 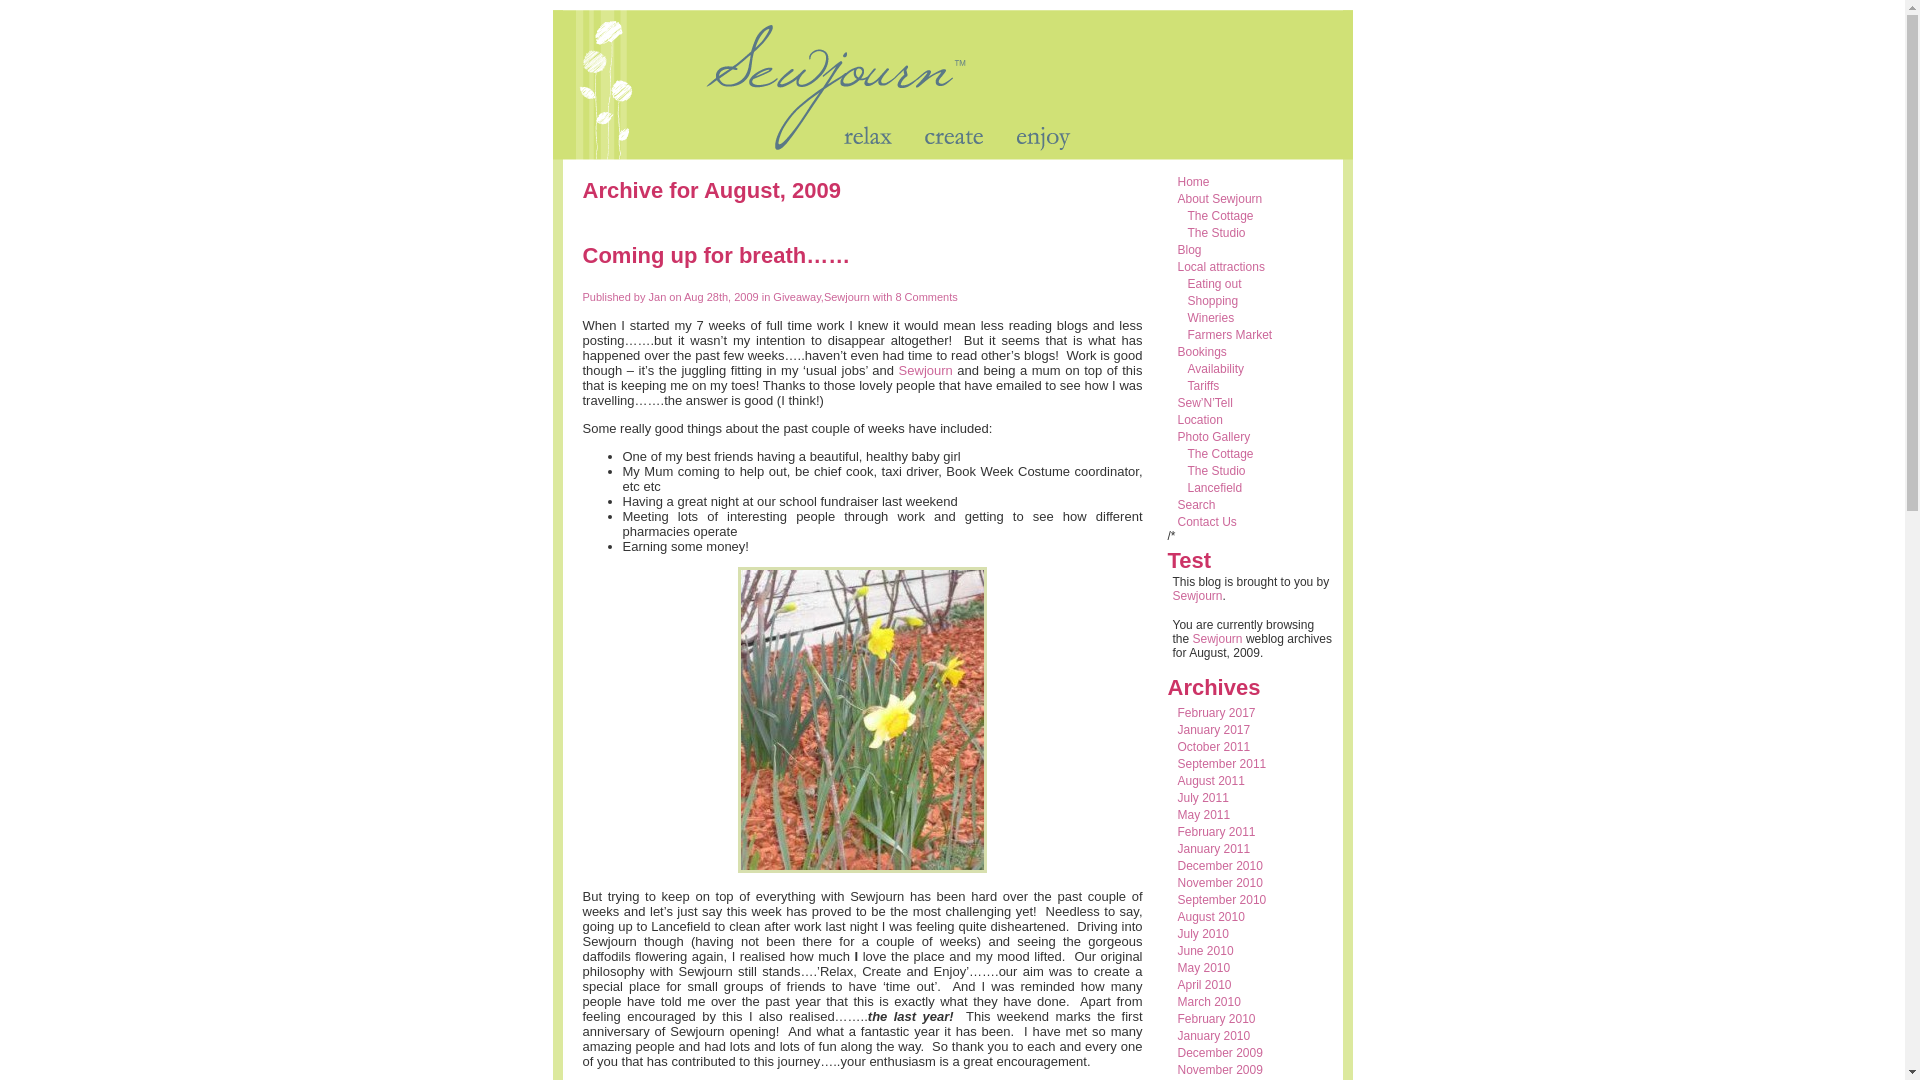 I want to click on Eating out, so click(x=1215, y=284).